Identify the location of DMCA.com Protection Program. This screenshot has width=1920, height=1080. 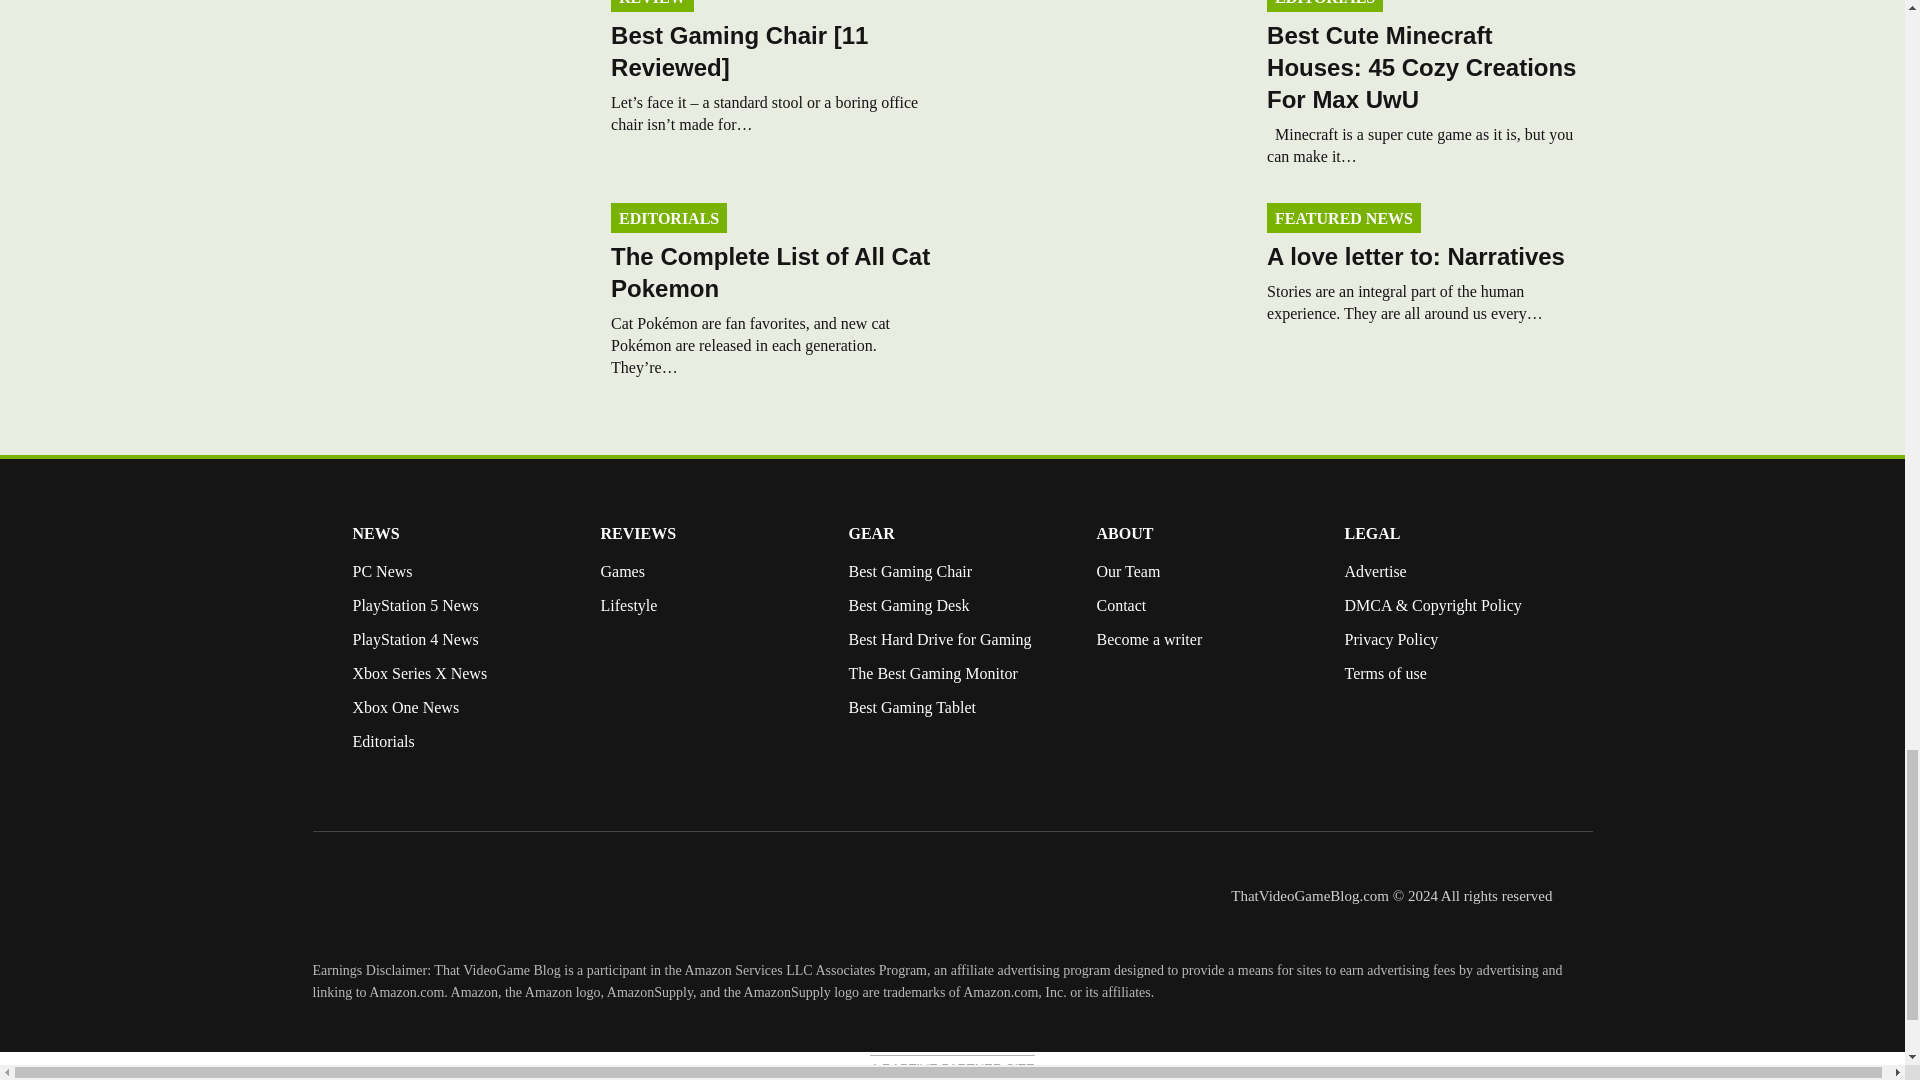
(1384, 755).